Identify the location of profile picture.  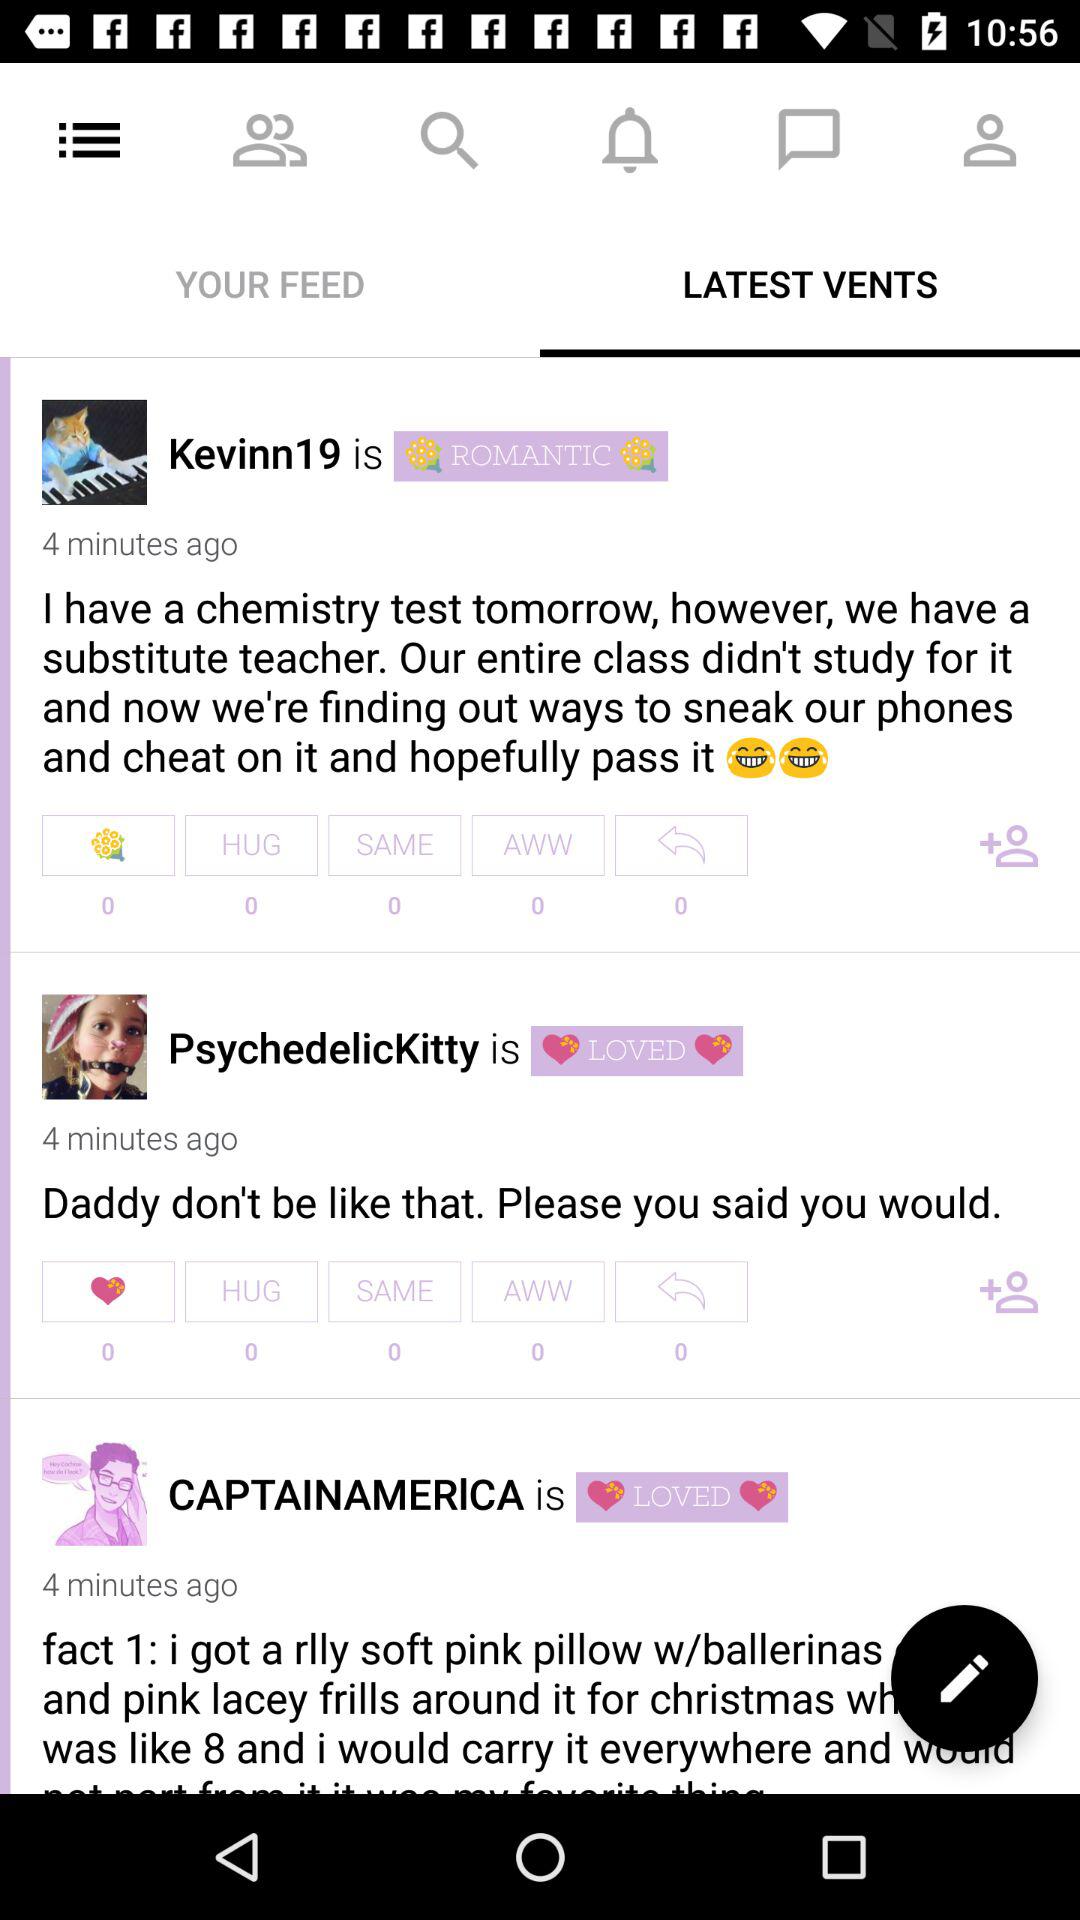
(94, 452).